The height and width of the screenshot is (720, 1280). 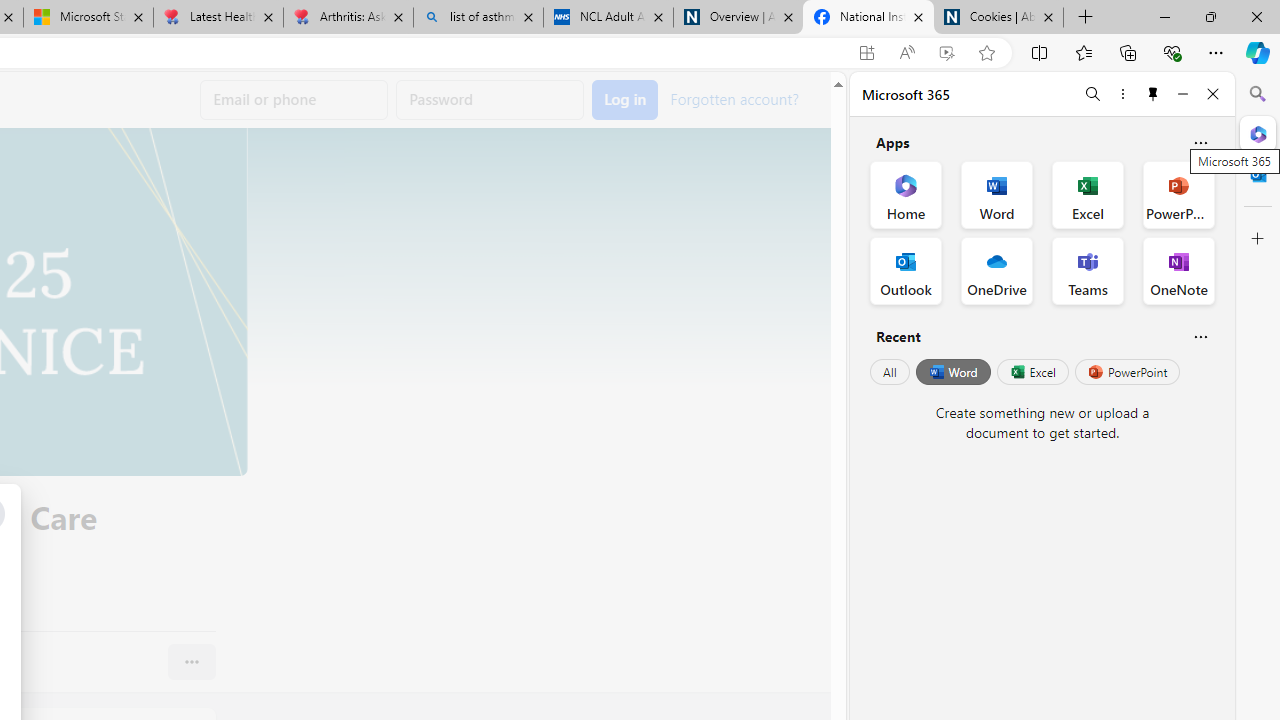 What do you see at coordinates (996, 194) in the screenshot?
I see `Word Office App` at bounding box center [996, 194].